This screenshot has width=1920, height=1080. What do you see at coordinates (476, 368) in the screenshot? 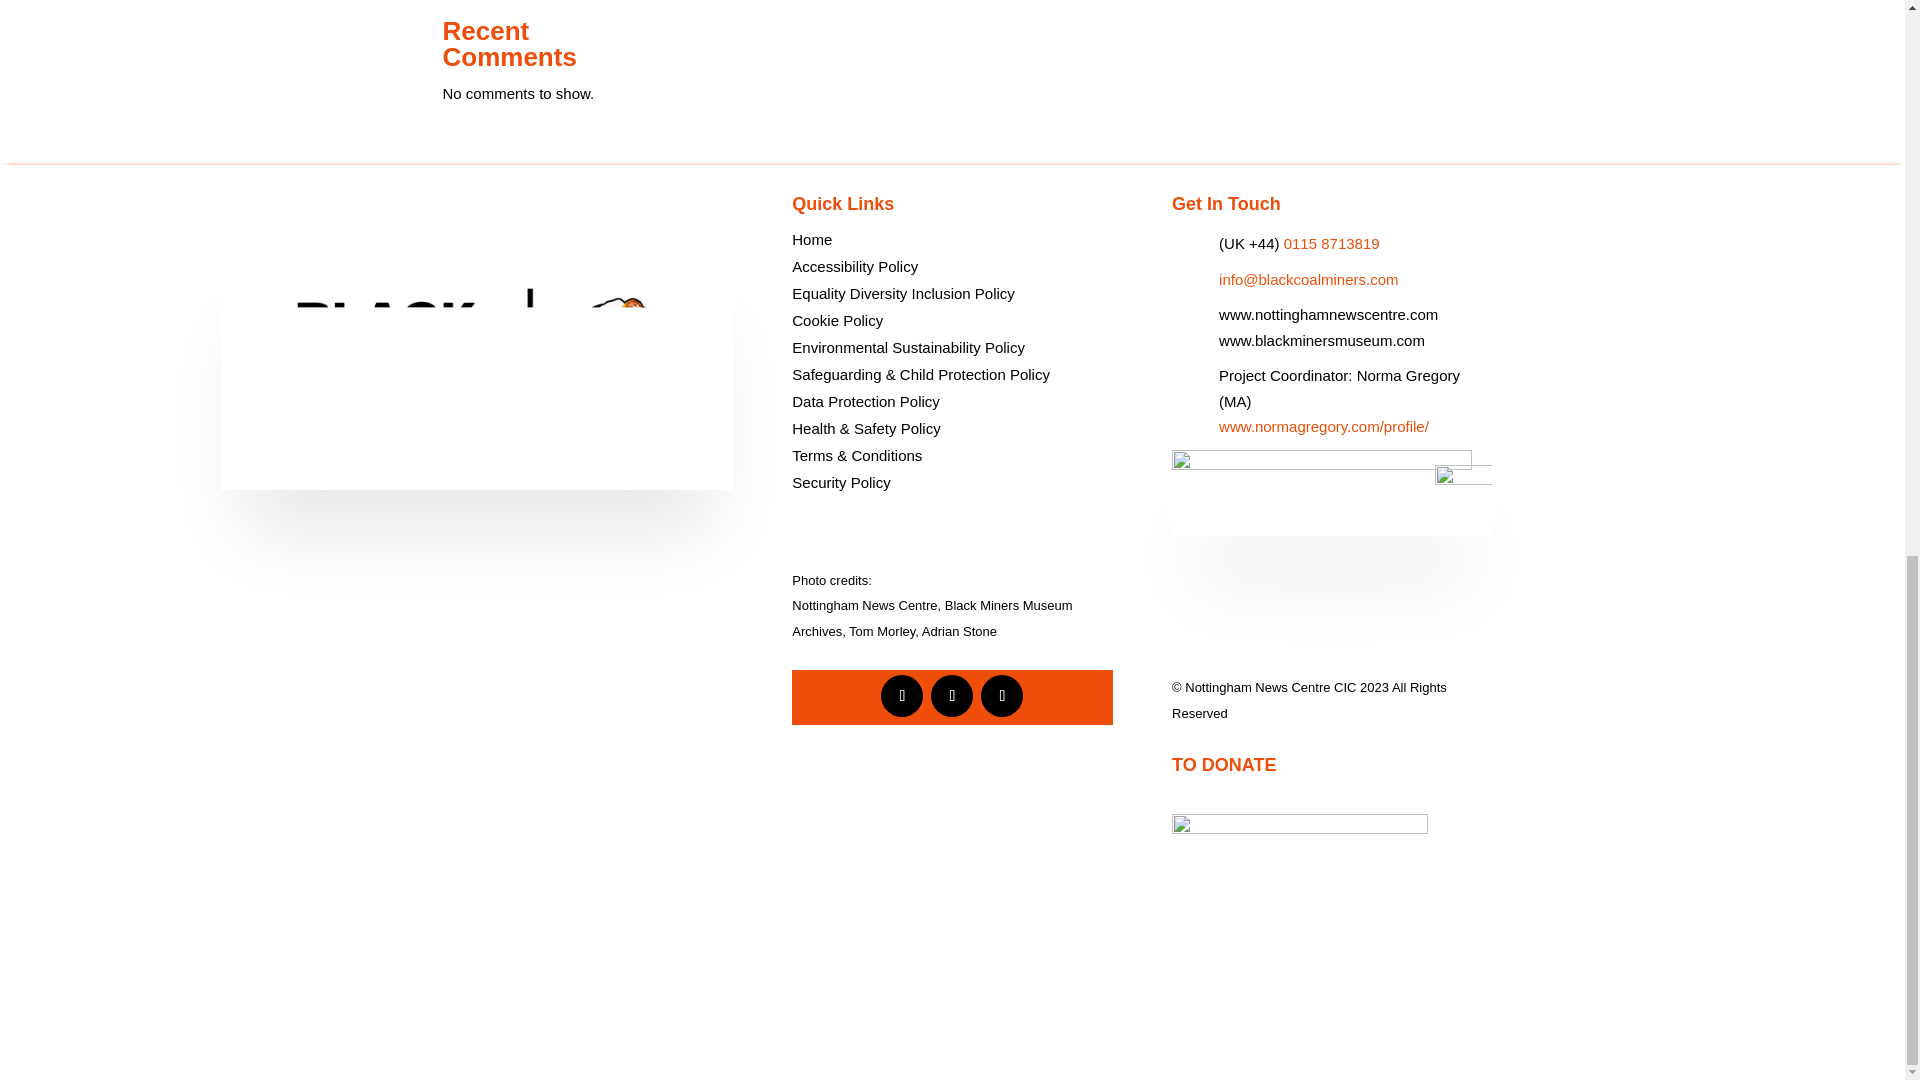
I see `LogoDesigns-03 4` at bounding box center [476, 368].